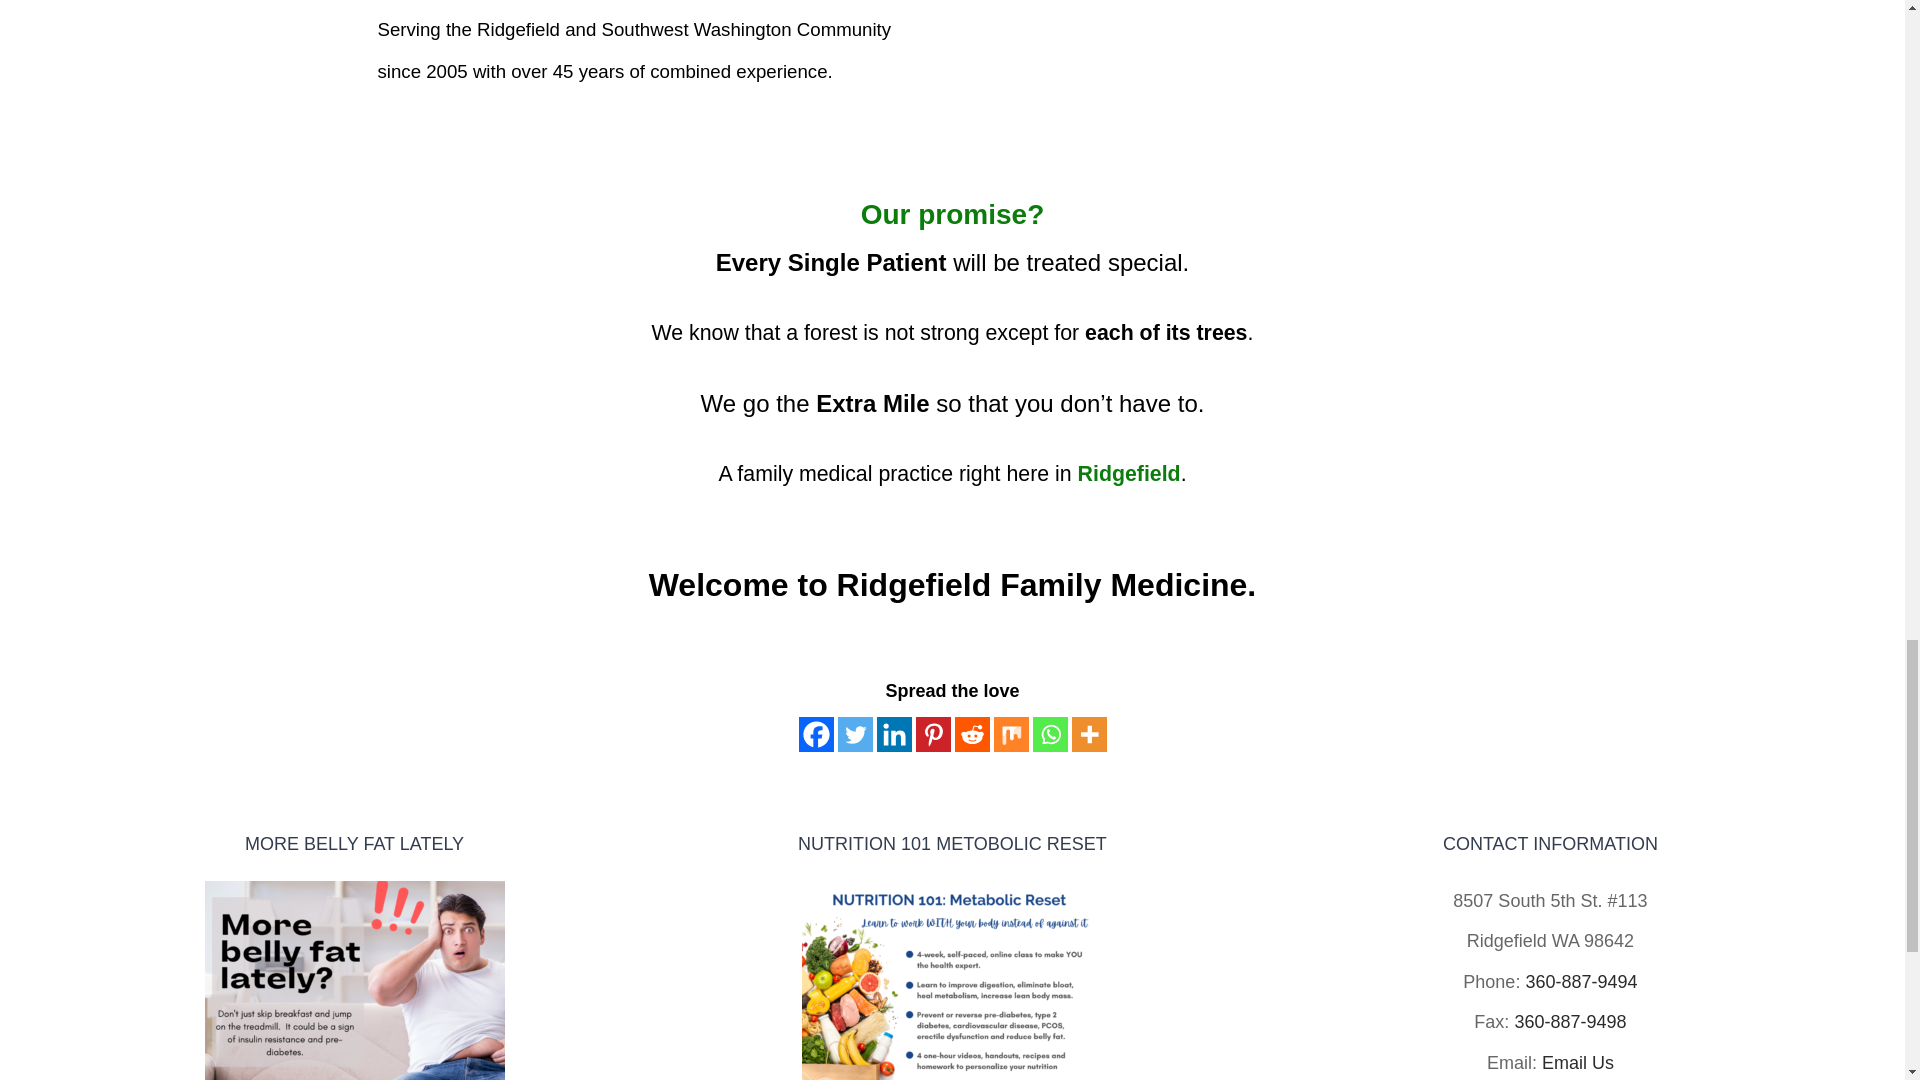  Describe the element at coordinates (892, 734) in the screenshot. I see `Linkedin` at that location.